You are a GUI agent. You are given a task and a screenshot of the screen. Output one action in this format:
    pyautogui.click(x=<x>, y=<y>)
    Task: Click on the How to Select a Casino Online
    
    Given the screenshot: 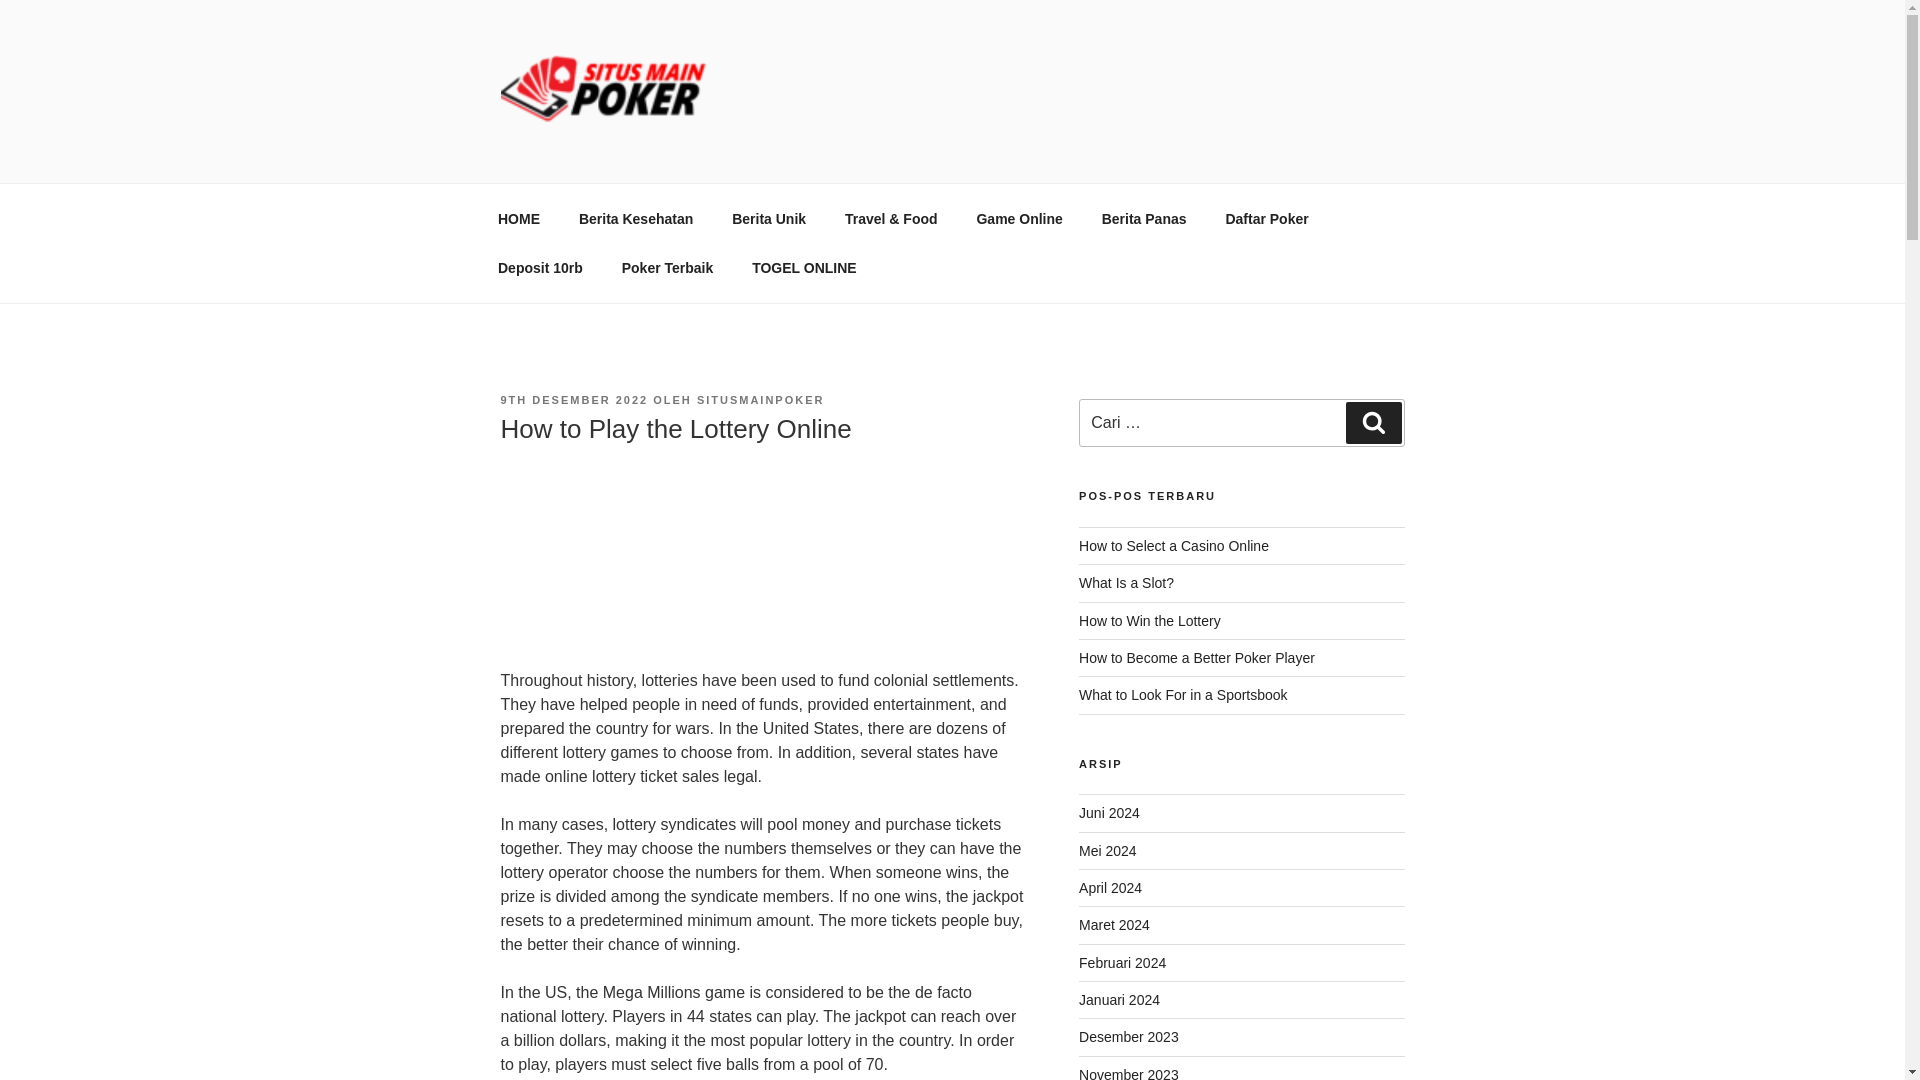 What is the action you would take?
    pyautogui.click(x=1174, y=546)
    